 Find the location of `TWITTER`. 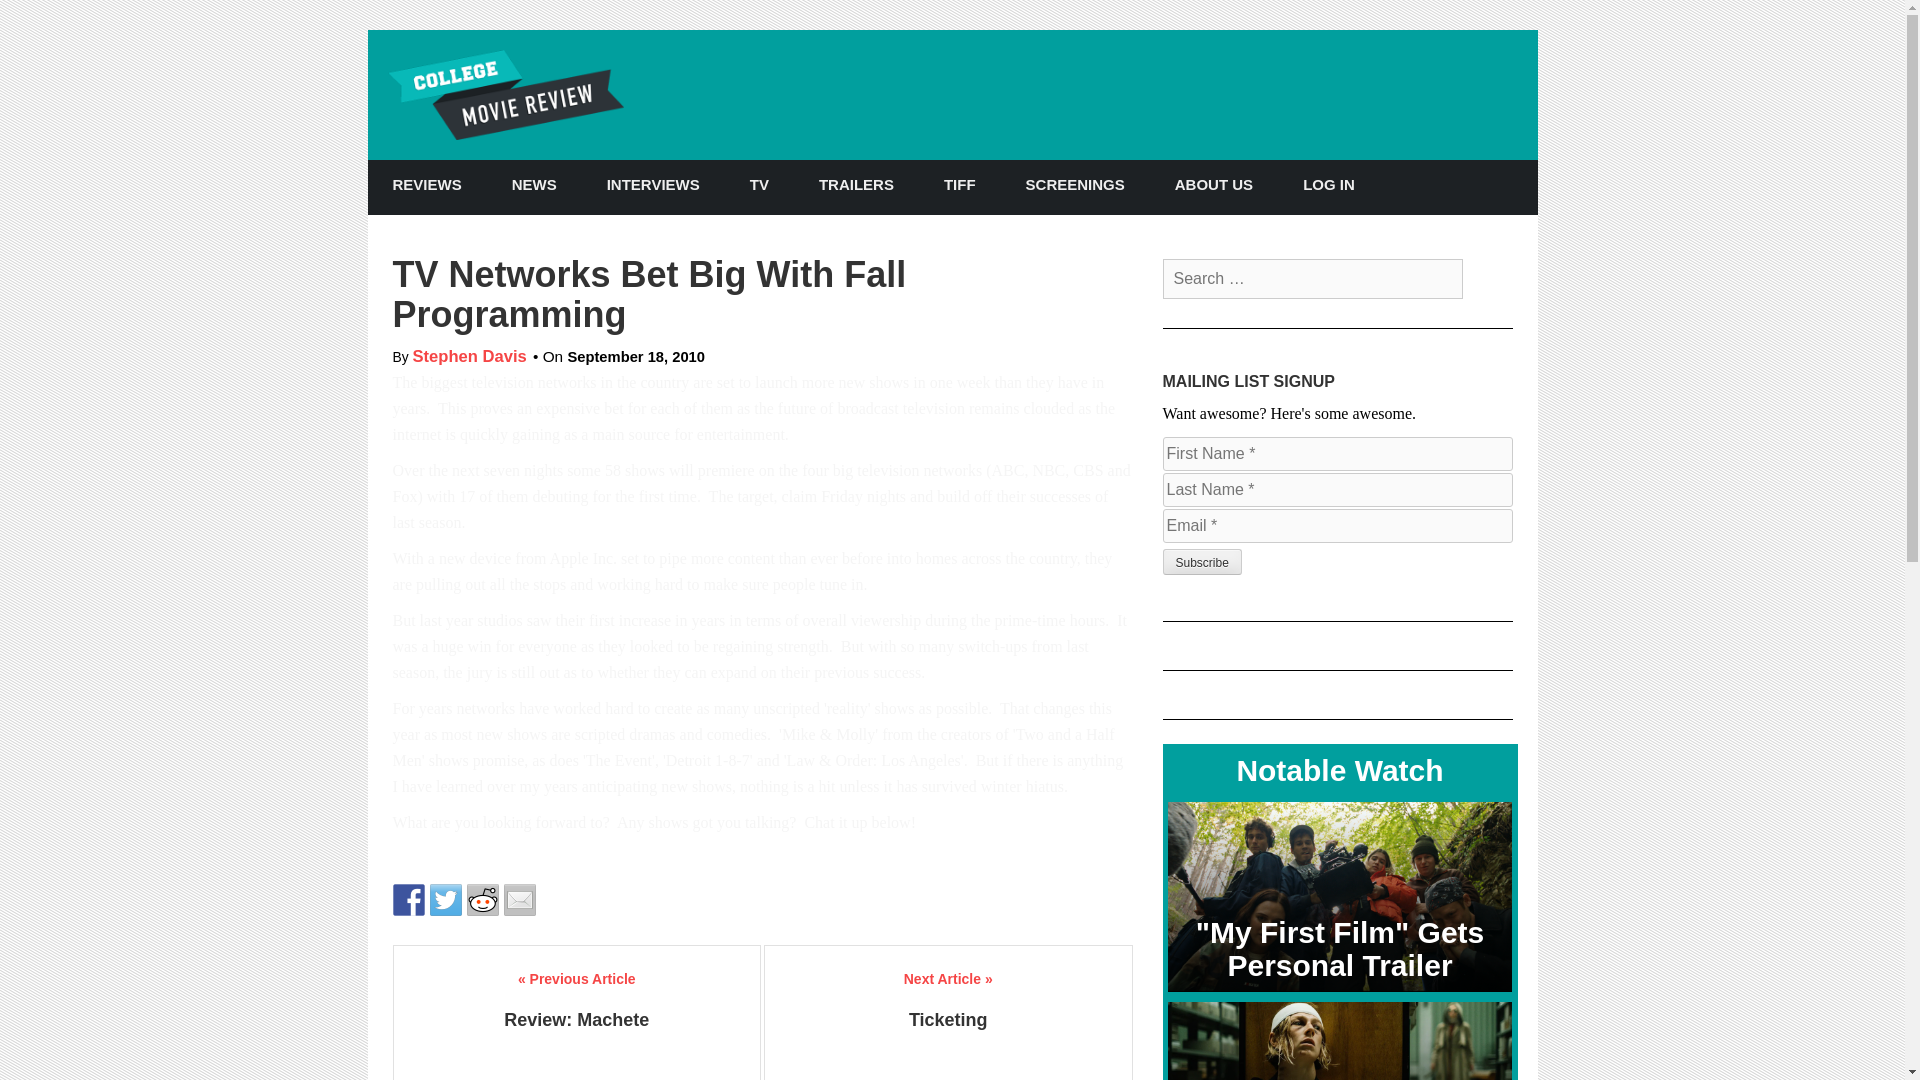

TWITTER is located at coordinates (1463, 186).